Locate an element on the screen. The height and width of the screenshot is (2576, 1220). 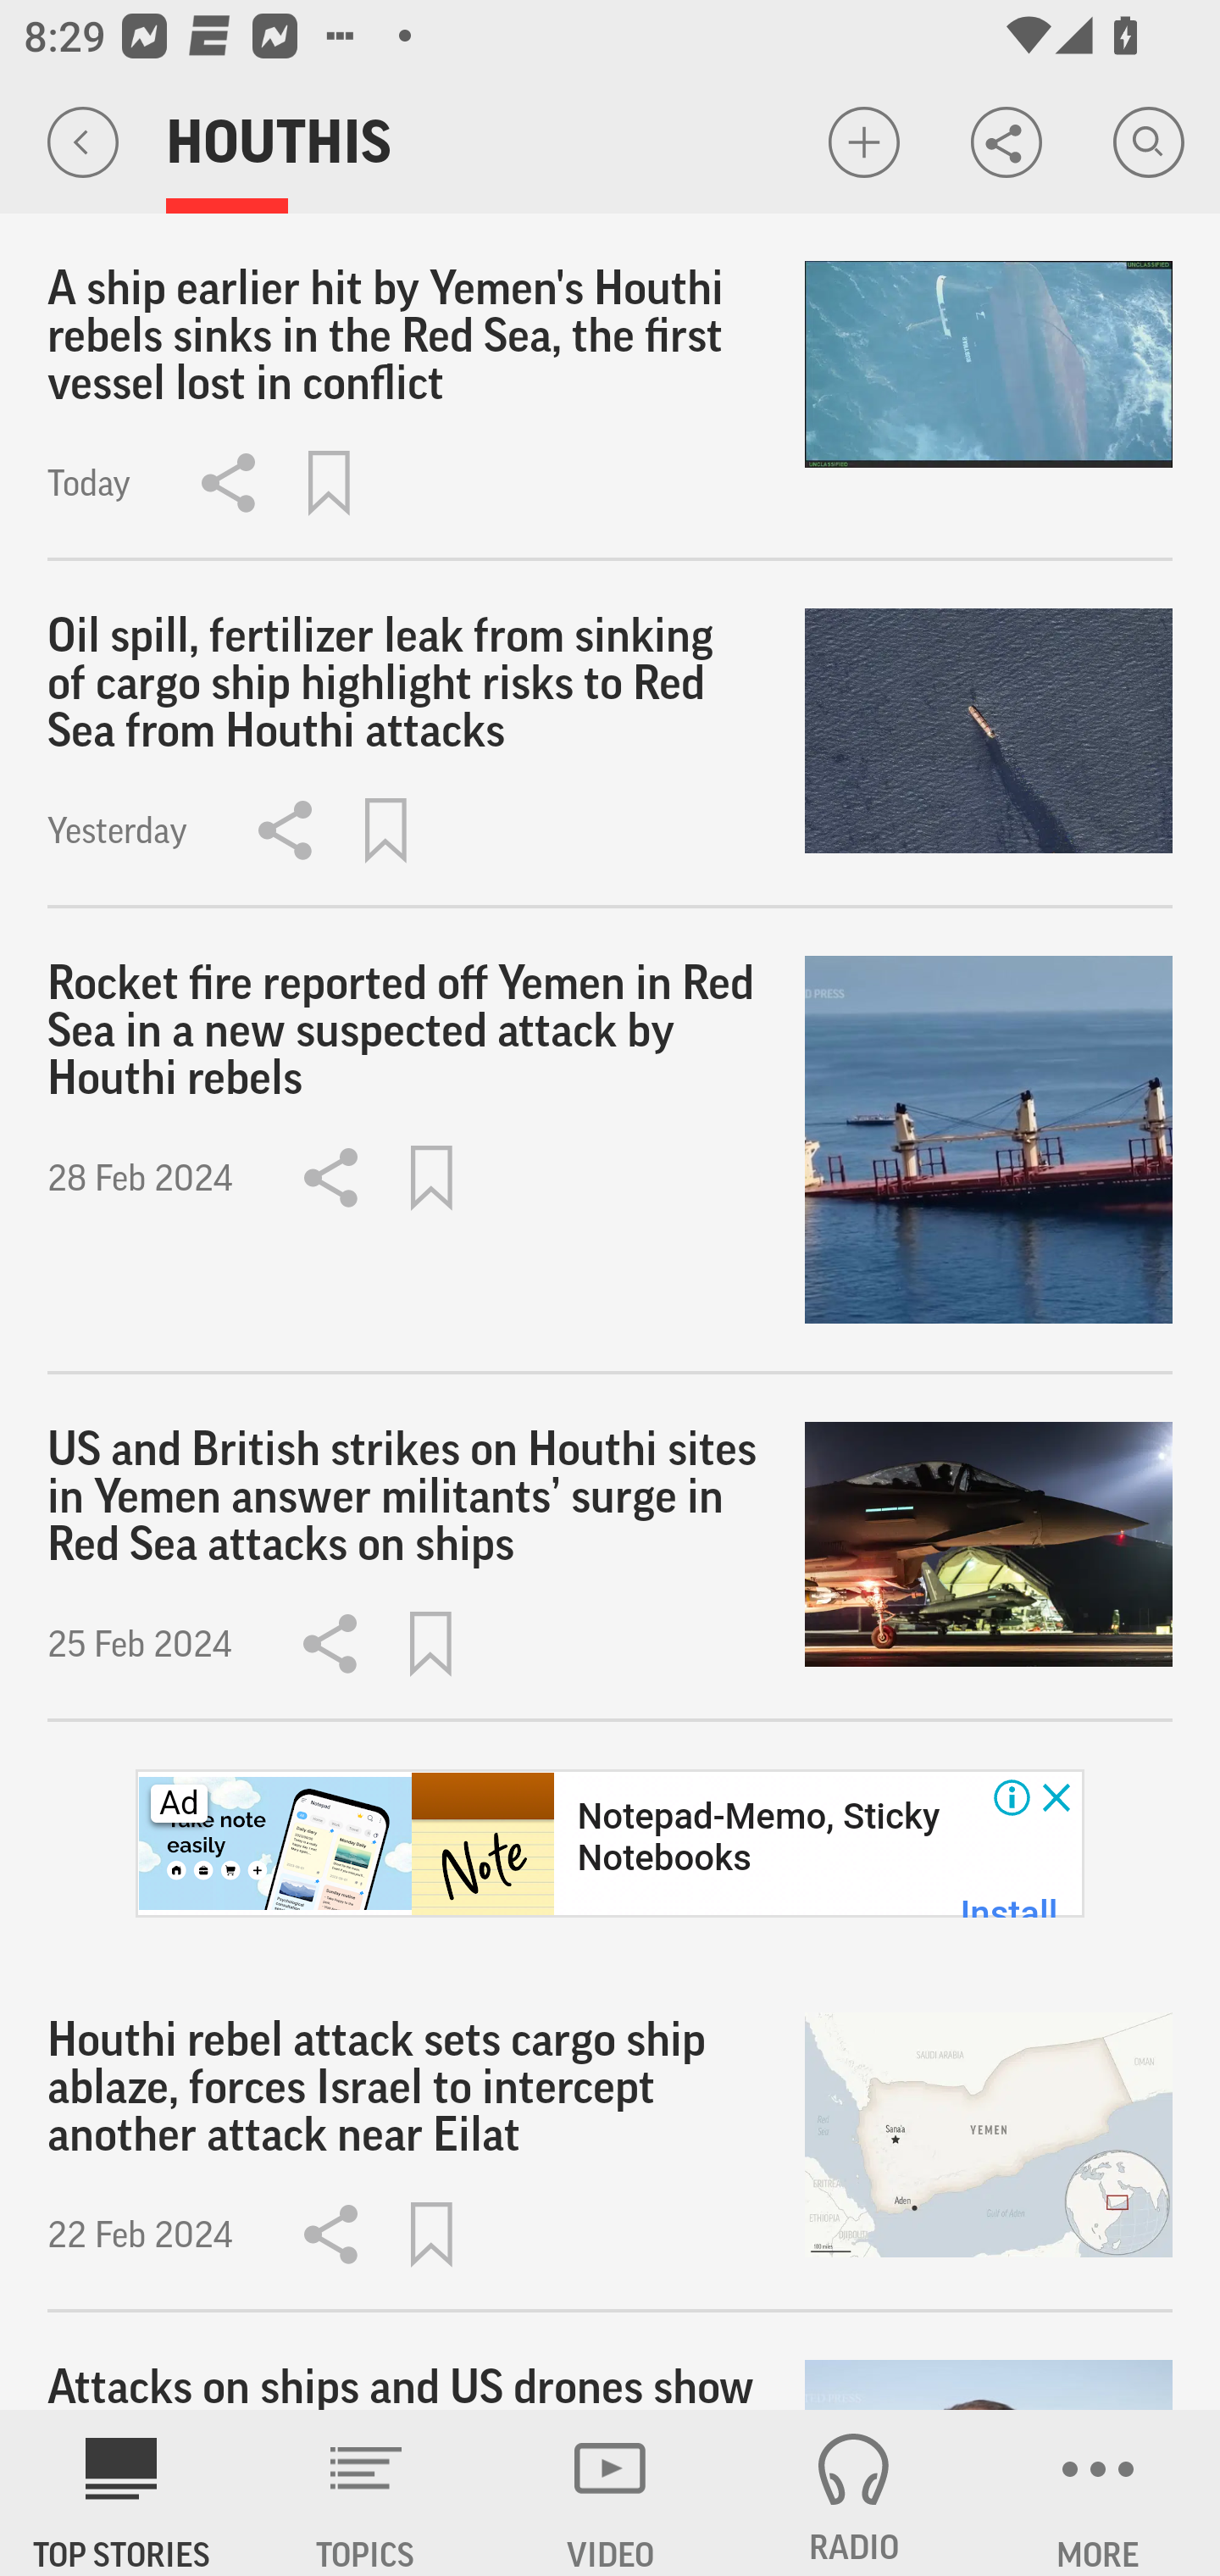
VIDEO is located at coordinates (610, 2493).